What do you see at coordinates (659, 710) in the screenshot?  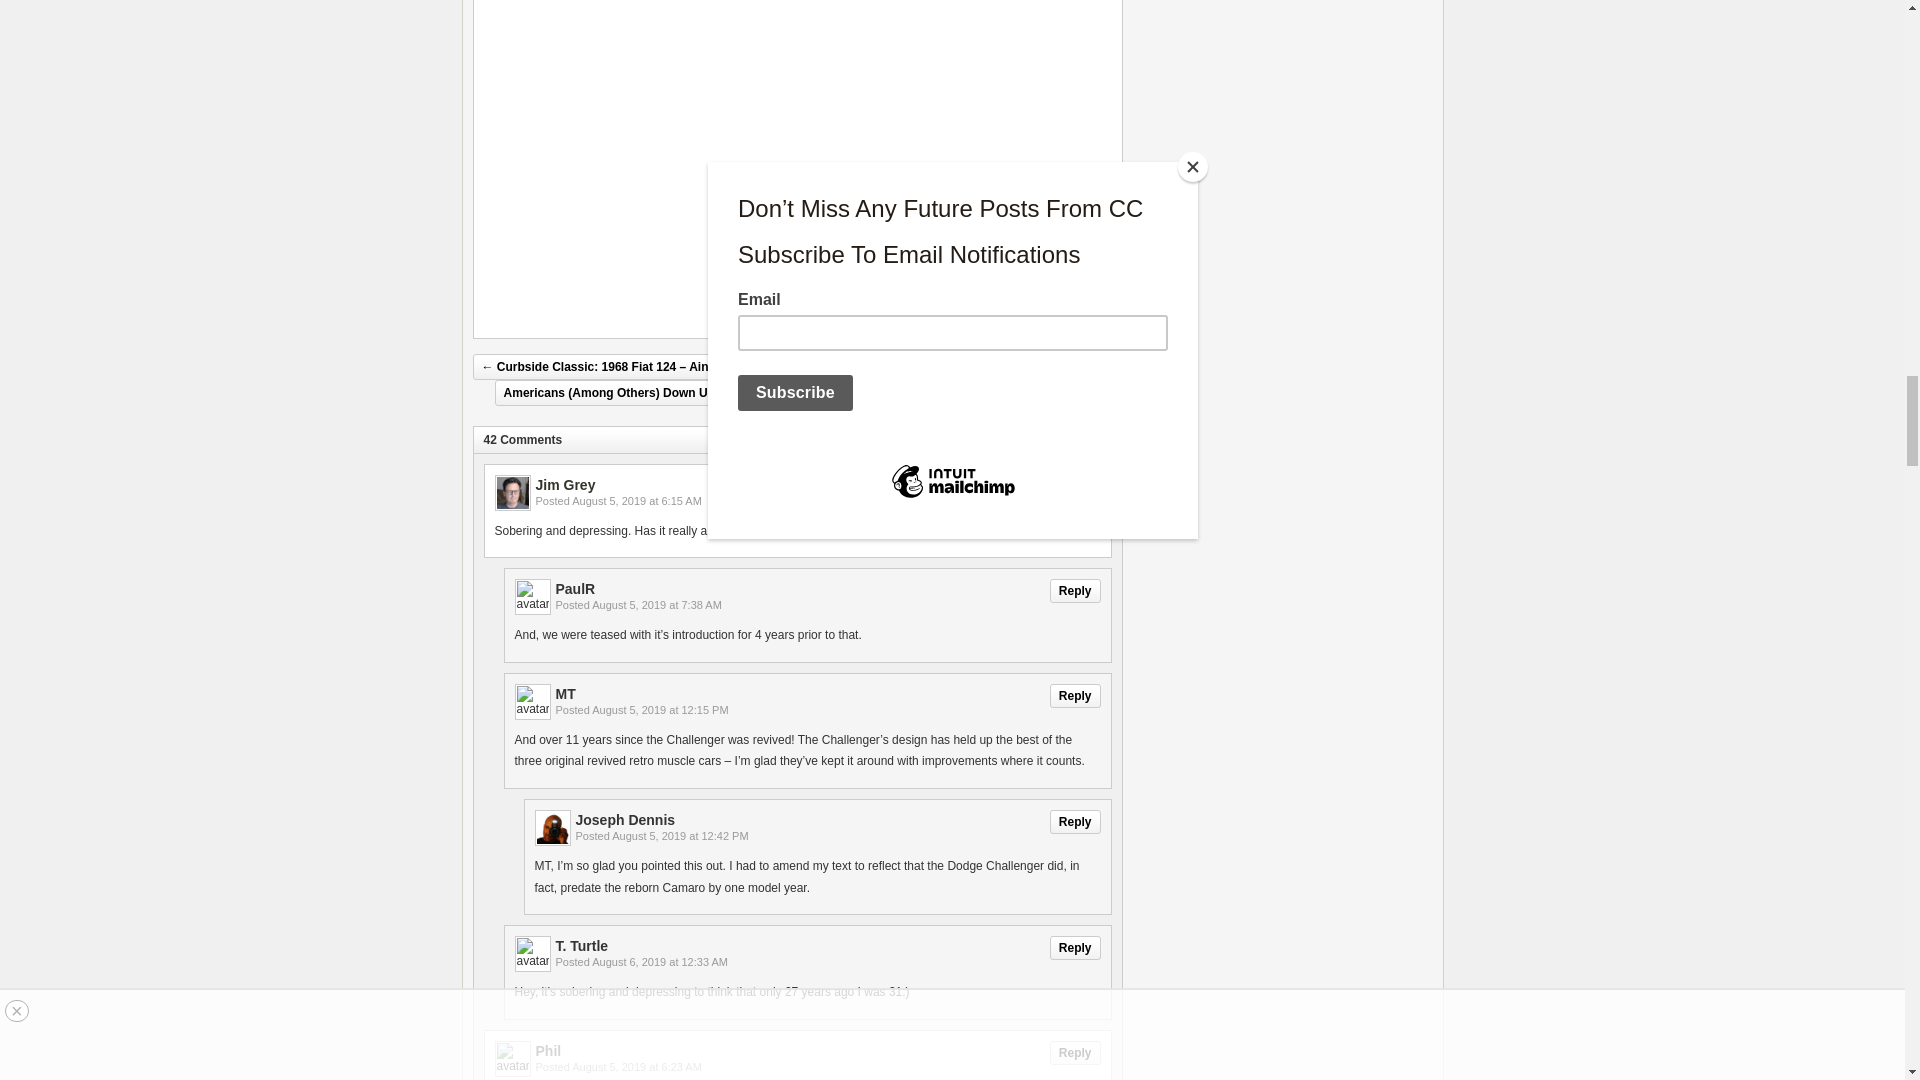 I see `2019-08-05T12:15:29-07:00` at bounding box center [659, 710].